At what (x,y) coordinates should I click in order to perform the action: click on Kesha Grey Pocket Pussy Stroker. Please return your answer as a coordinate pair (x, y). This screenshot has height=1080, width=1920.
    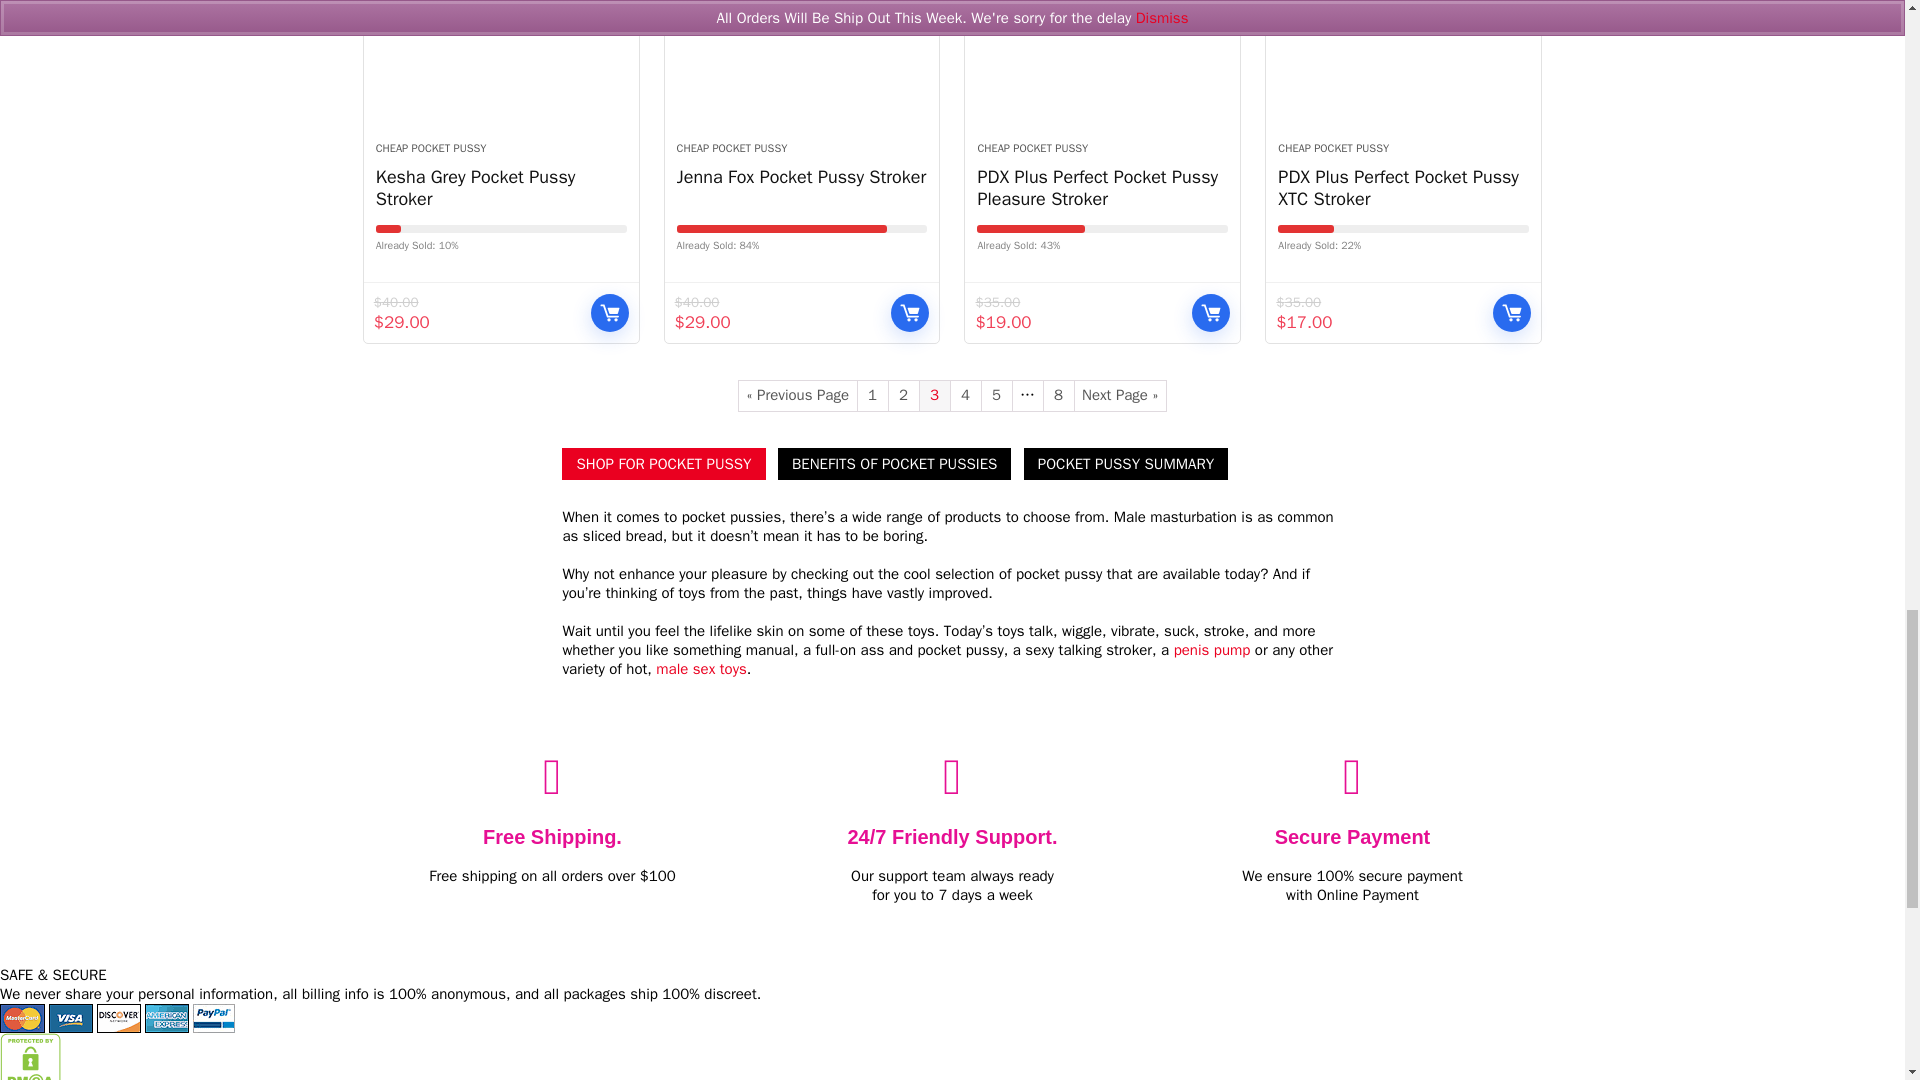
    Looking at the image, I should click on (502, 62).